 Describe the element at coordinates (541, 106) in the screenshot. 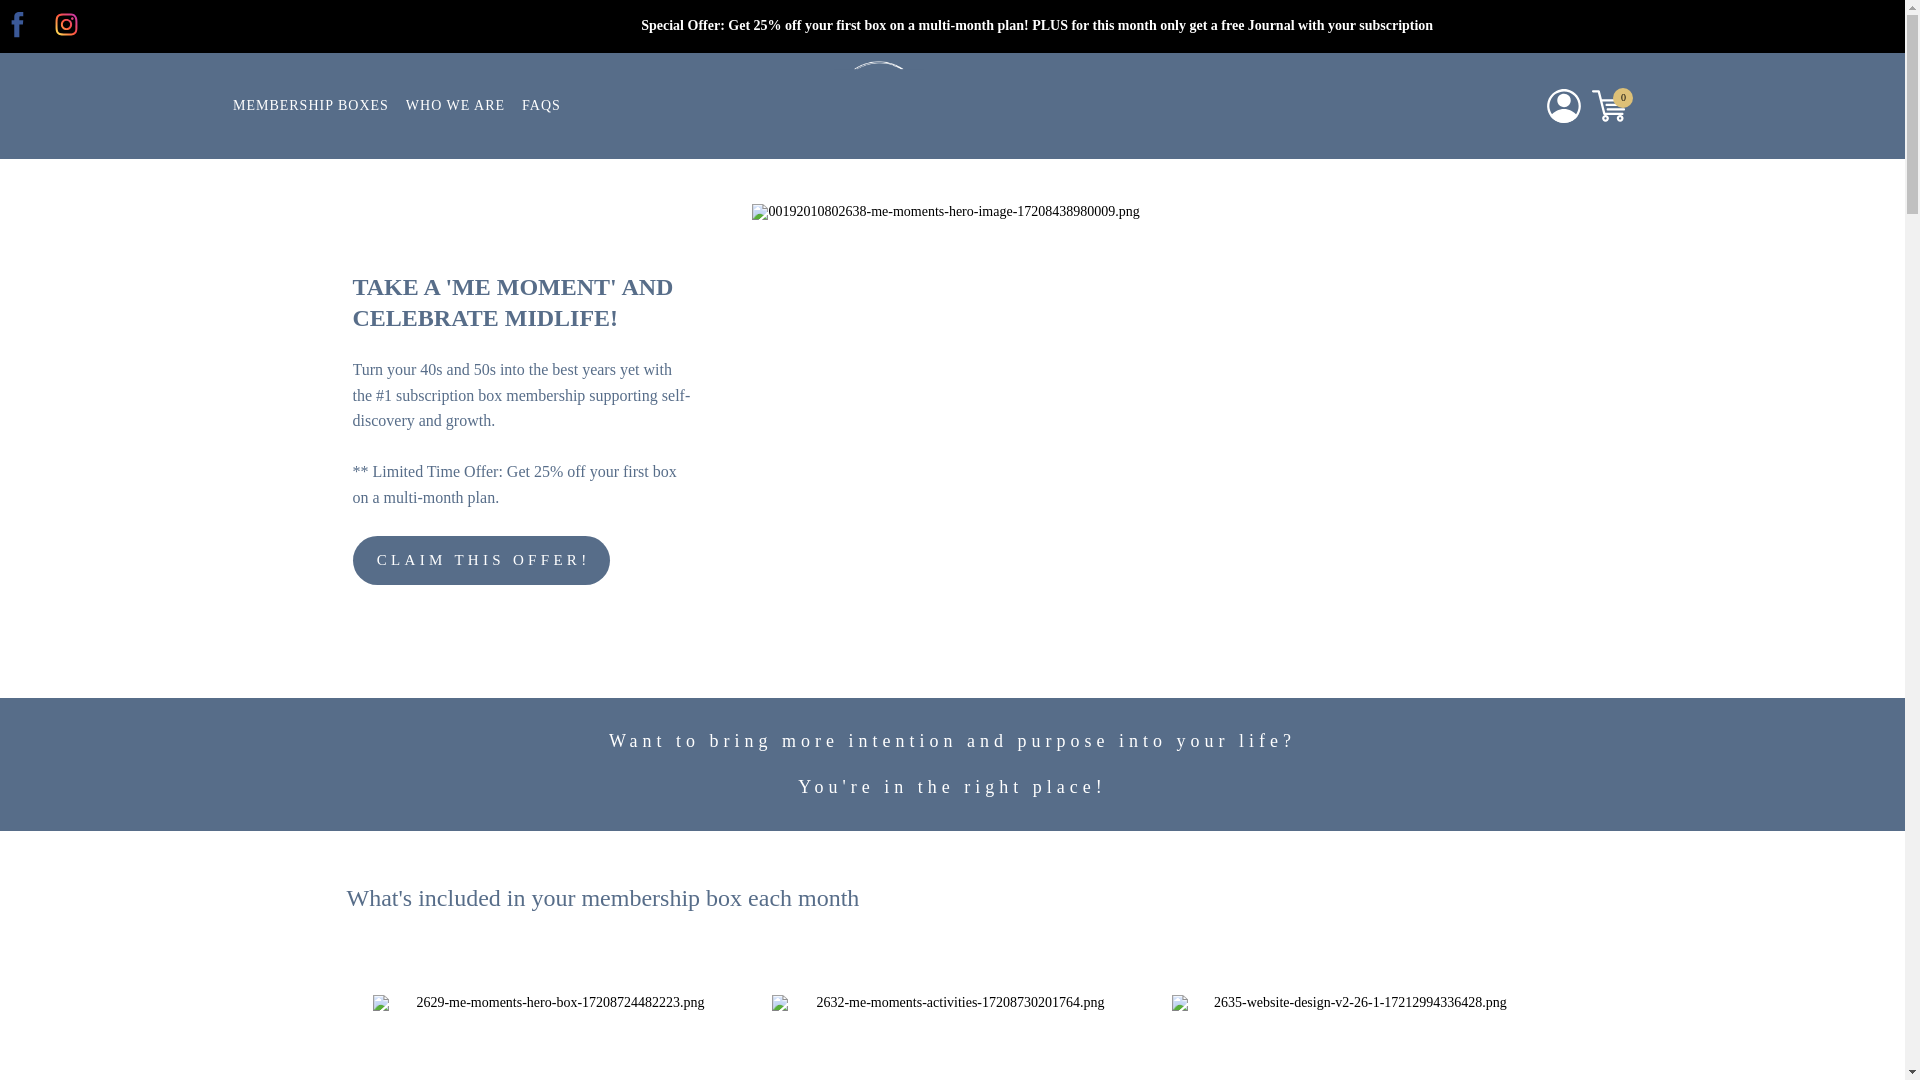

I see `FAQS` at that location.